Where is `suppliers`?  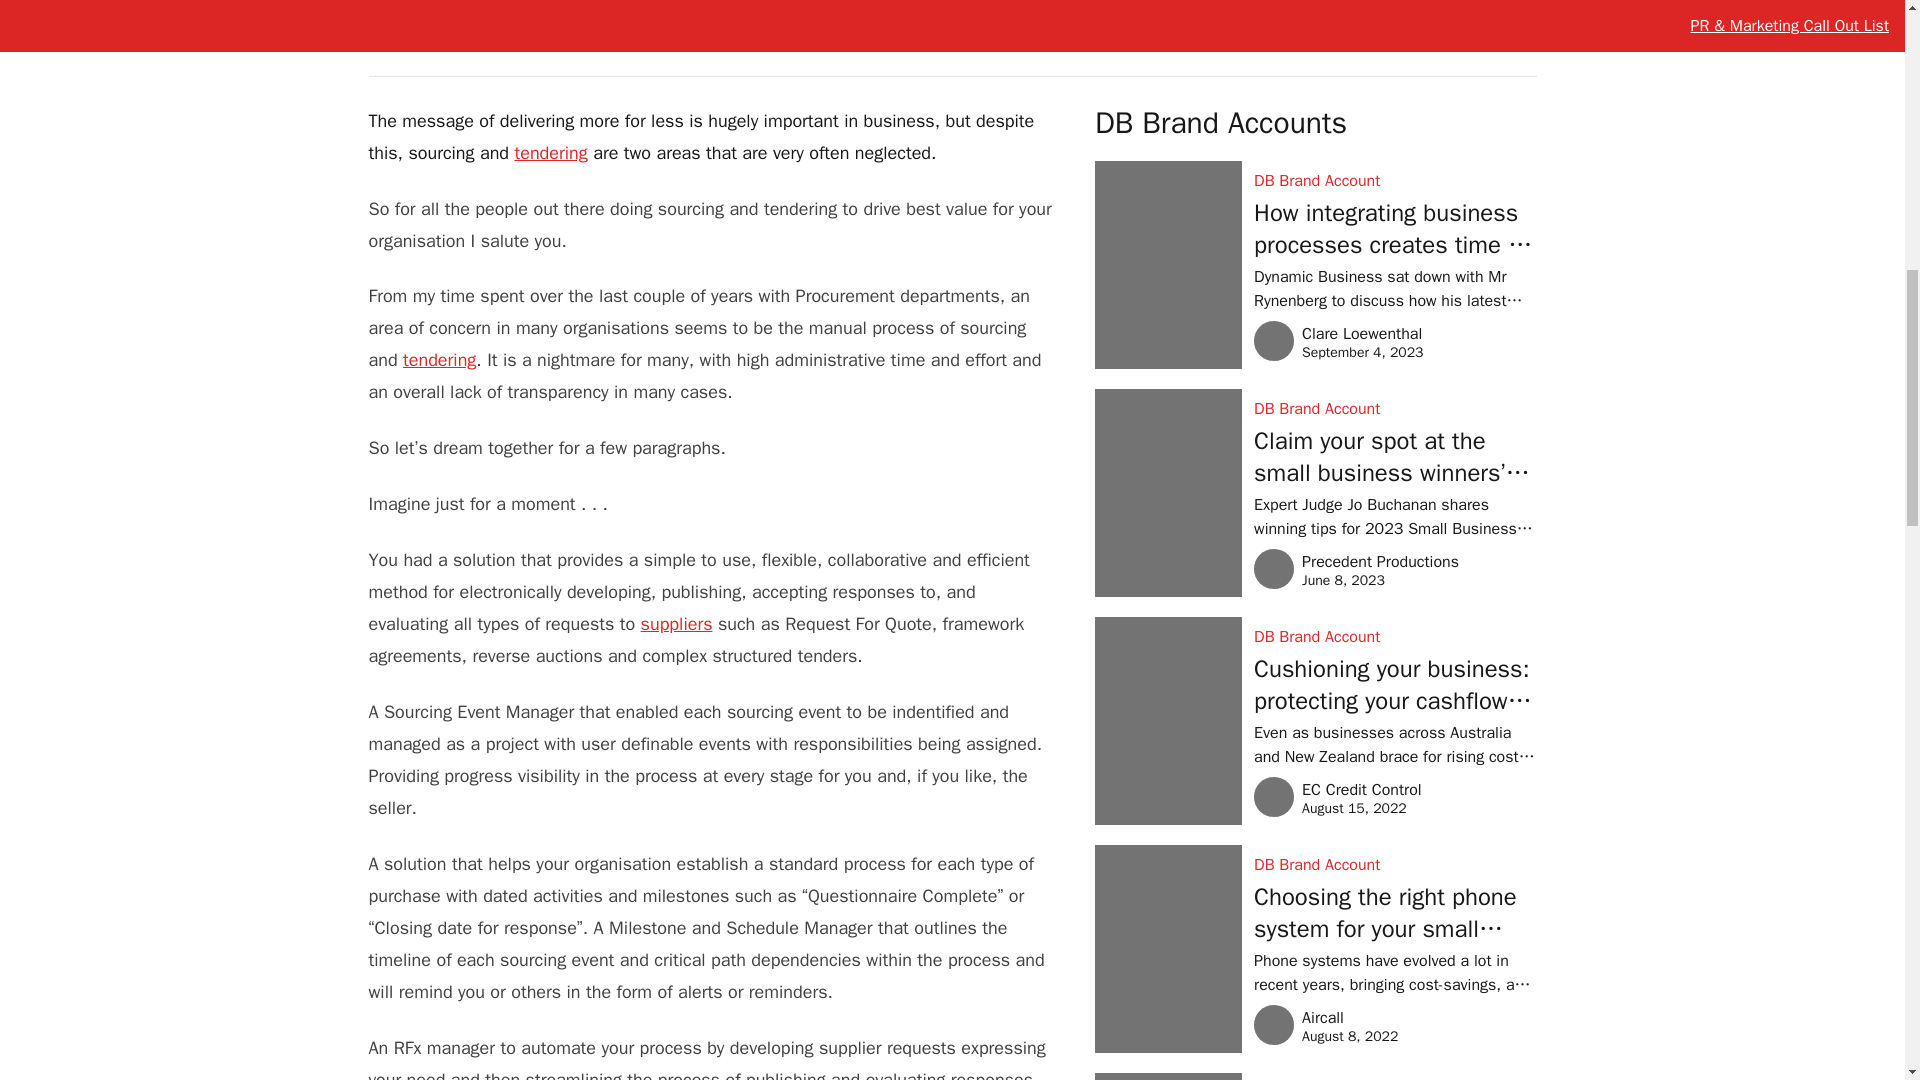 suppliers is located at coordinates (456, 27).